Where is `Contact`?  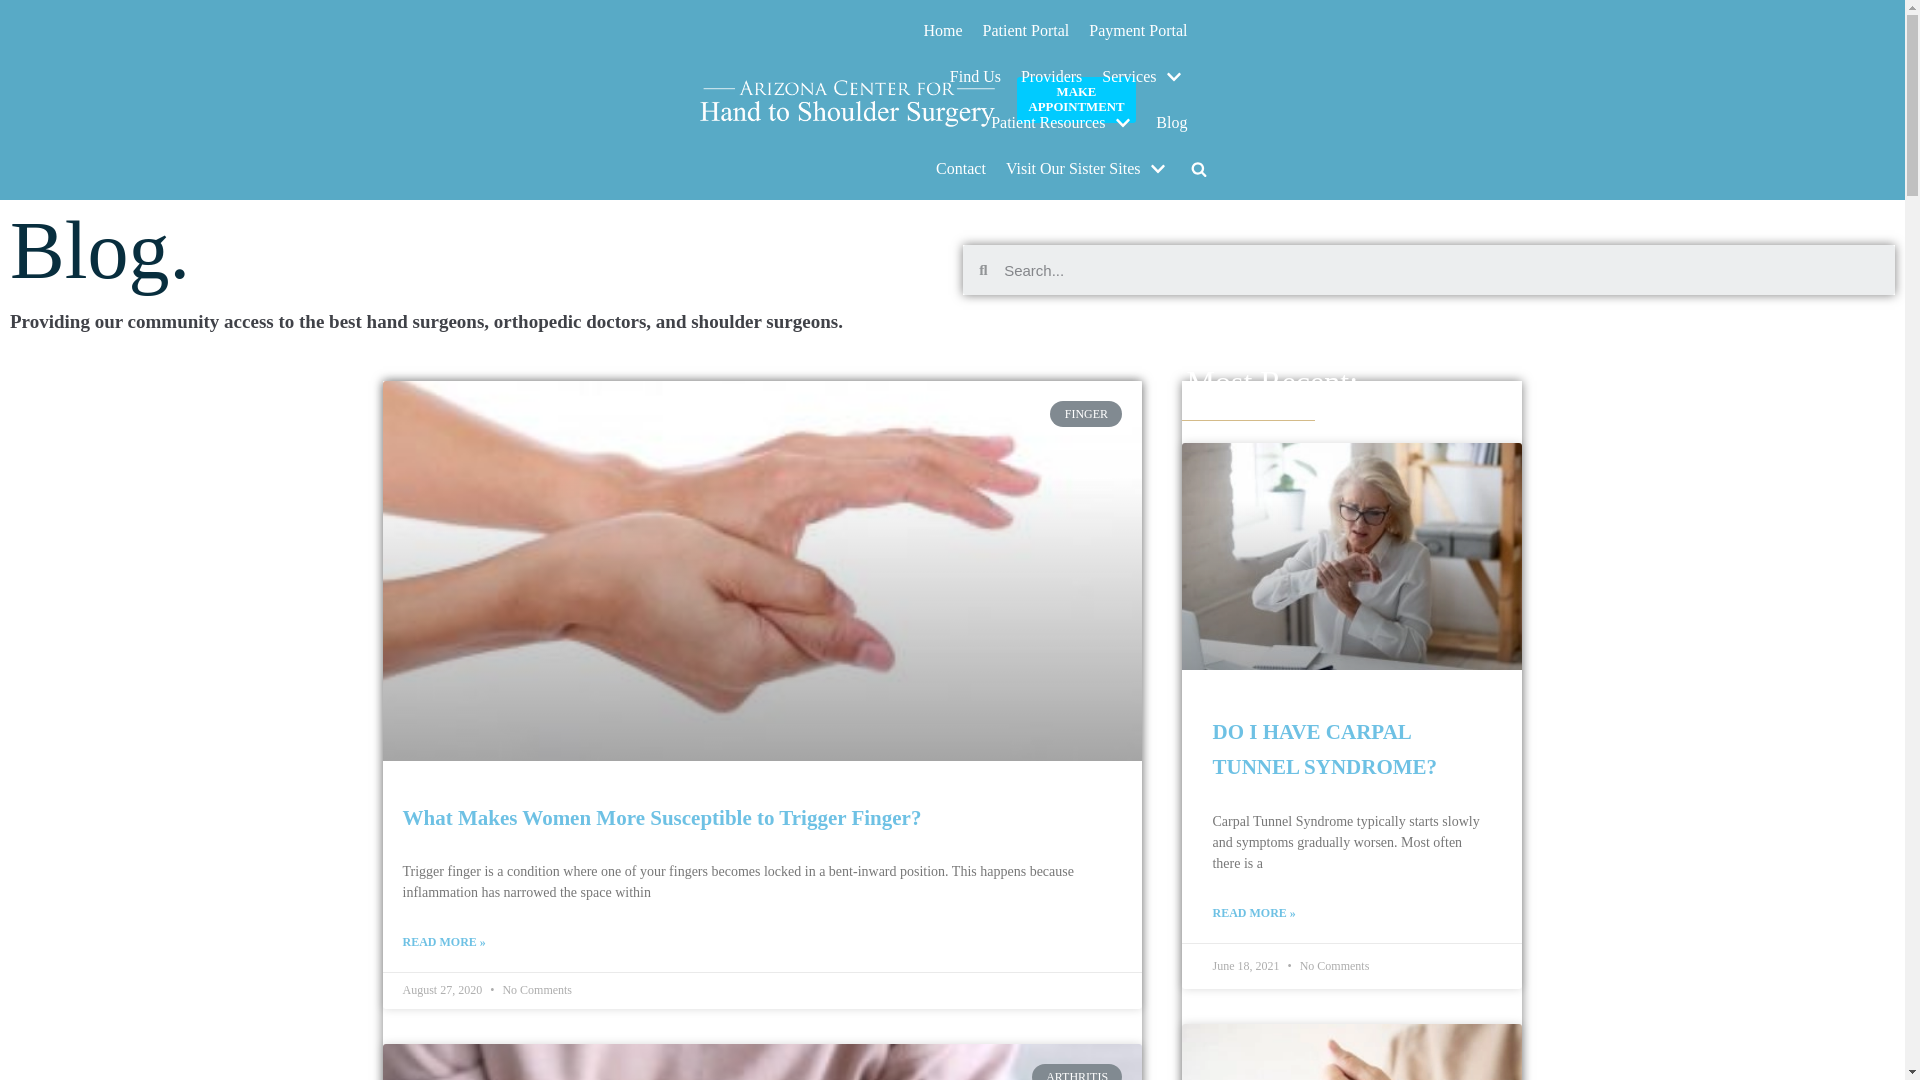
Contact is located at coordinates (961, 168).